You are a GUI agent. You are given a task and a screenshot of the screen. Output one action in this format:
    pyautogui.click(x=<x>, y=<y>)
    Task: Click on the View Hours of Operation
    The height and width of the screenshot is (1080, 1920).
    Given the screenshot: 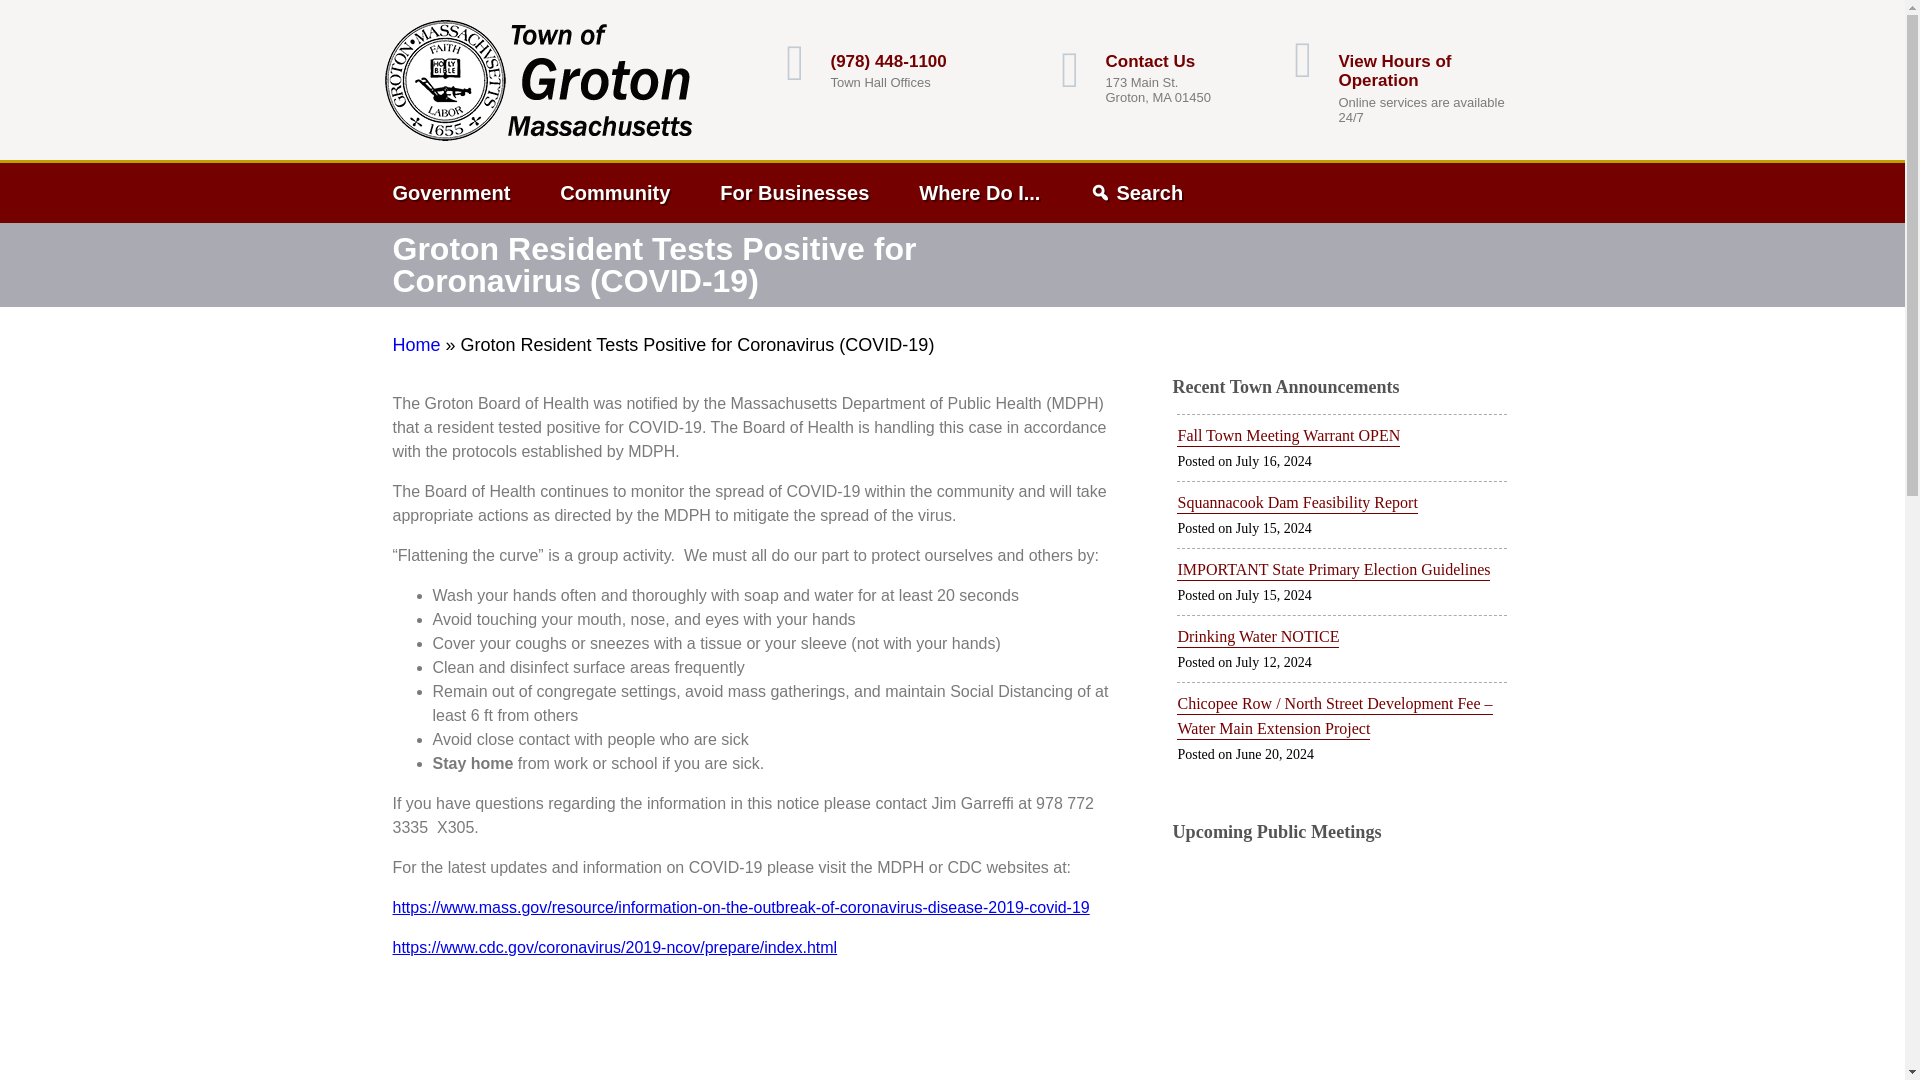 What is the action you would take?
    pyautogui.click(x=1394, y=70)
    